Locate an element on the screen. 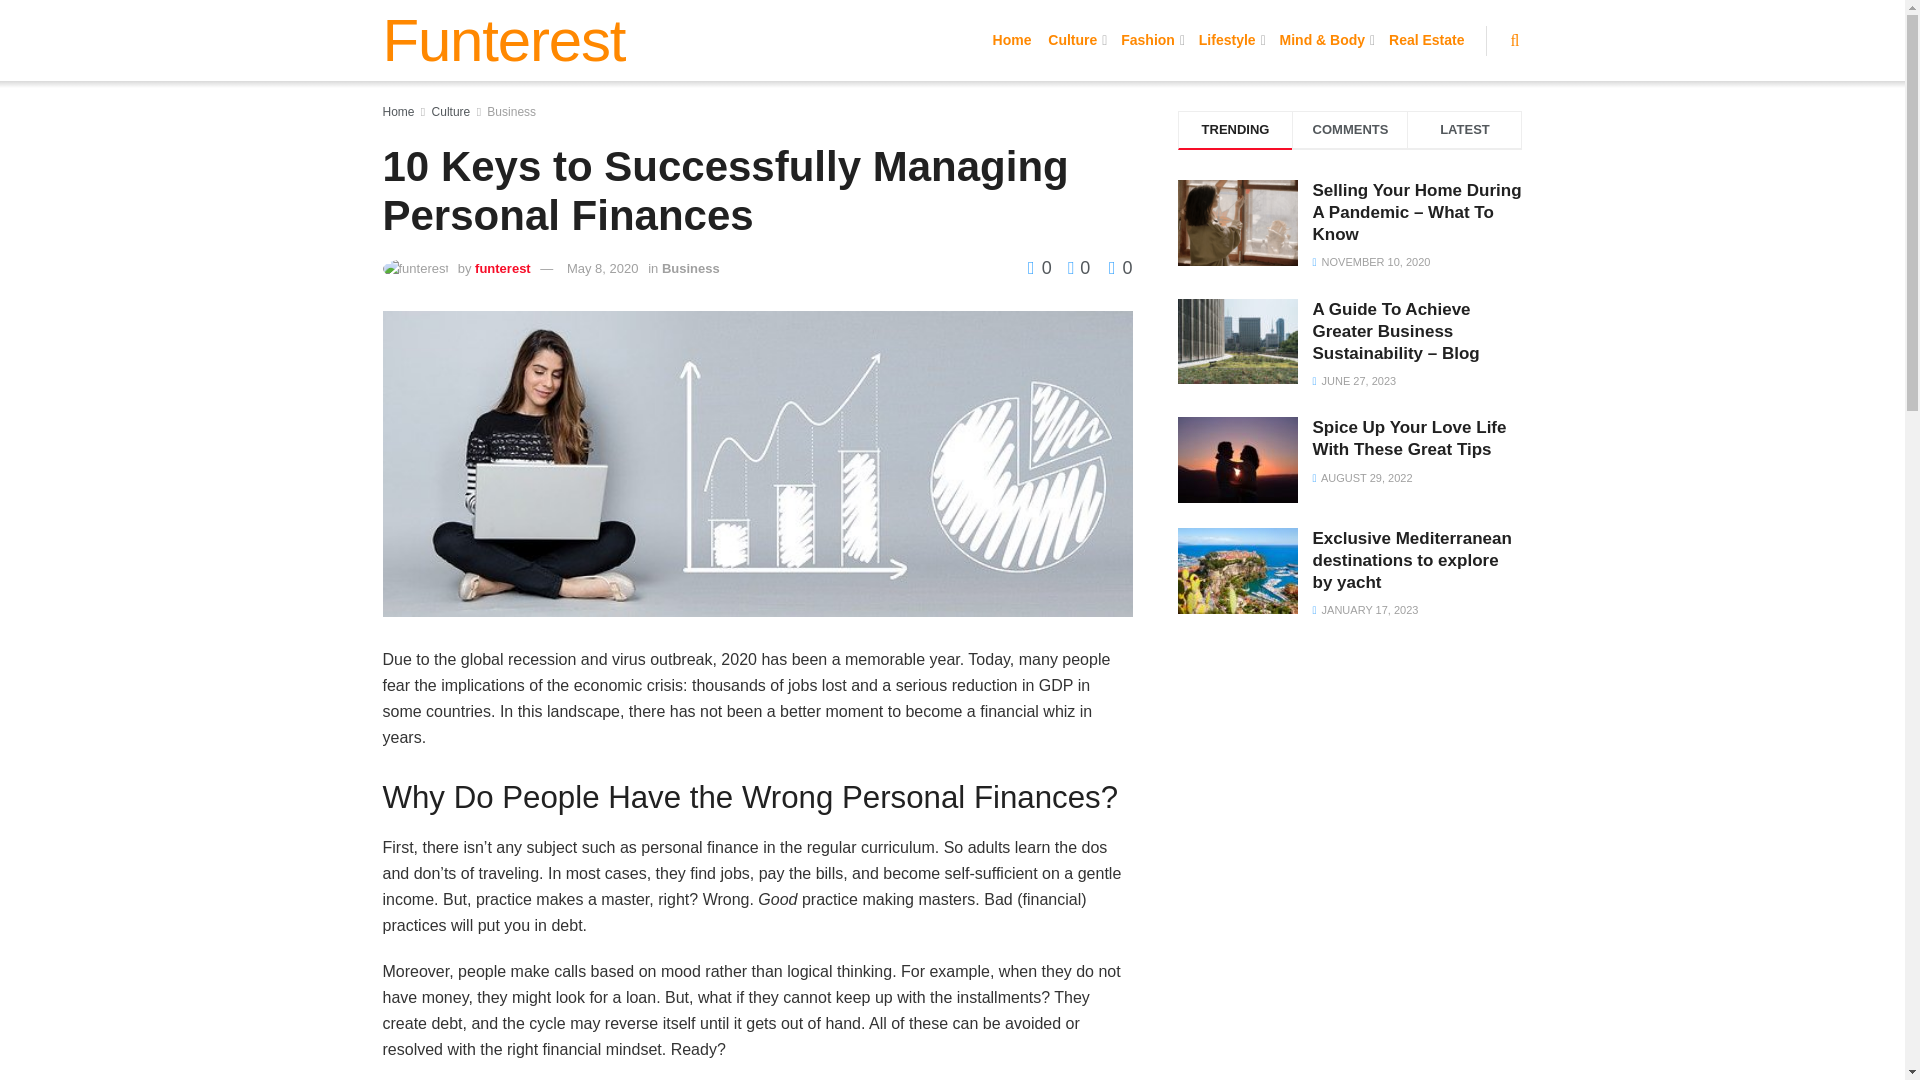 Image resolution: width=1920 pixels, height=1080 pixels. Fashion is located at coordinates (1152, 40).